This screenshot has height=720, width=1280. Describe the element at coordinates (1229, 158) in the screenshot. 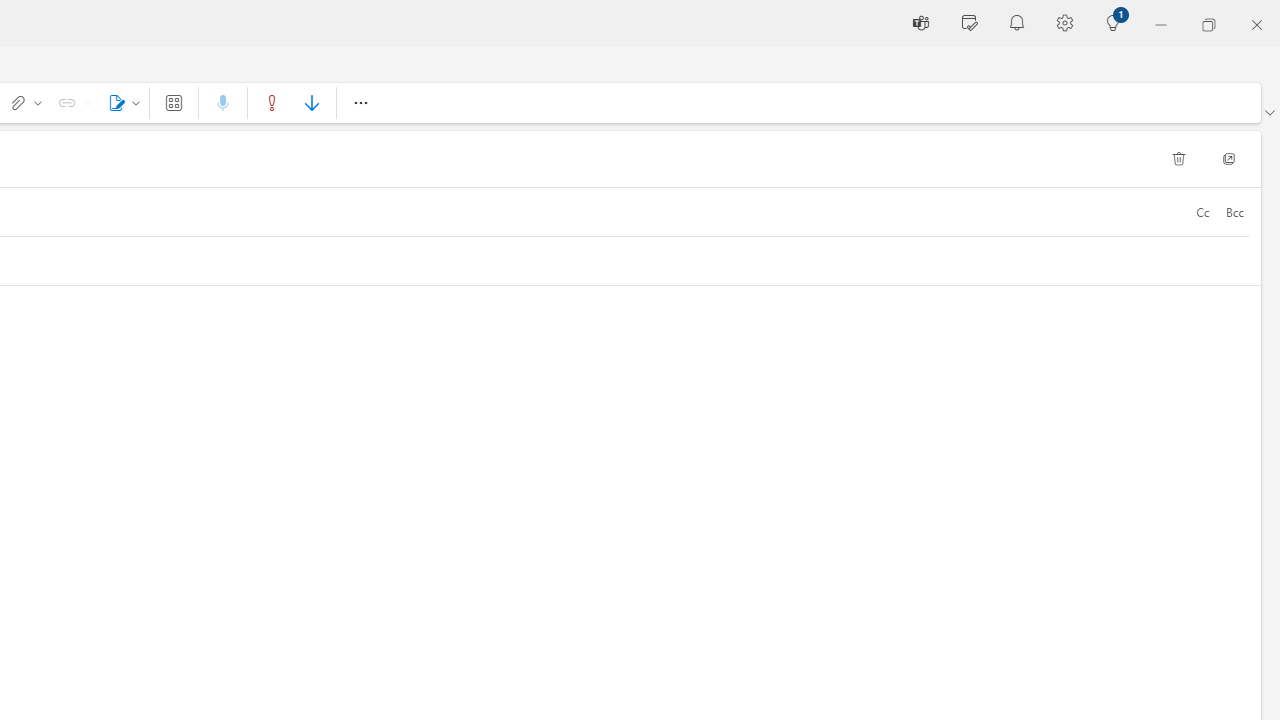

I see `Pop Out` at that location.